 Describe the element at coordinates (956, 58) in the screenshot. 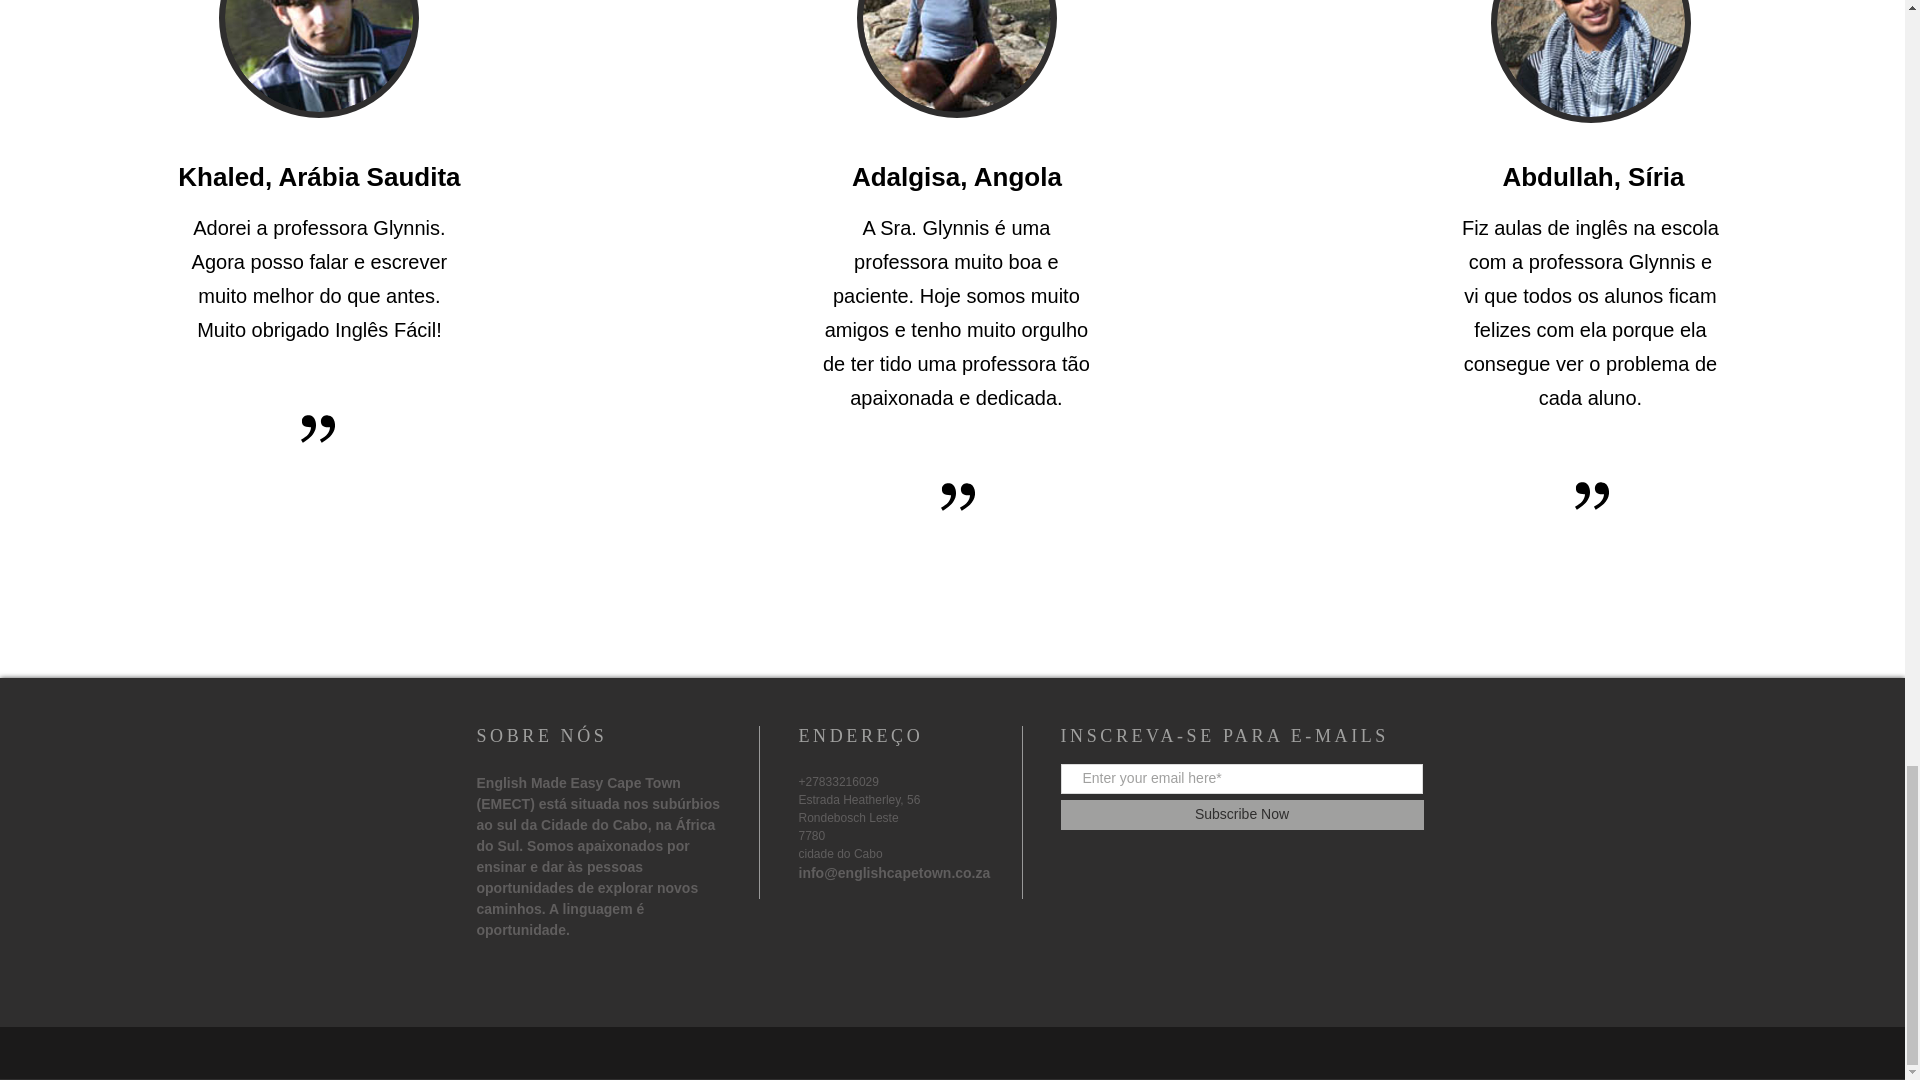

I see `GettyImages-124893619.jpg` at that location.